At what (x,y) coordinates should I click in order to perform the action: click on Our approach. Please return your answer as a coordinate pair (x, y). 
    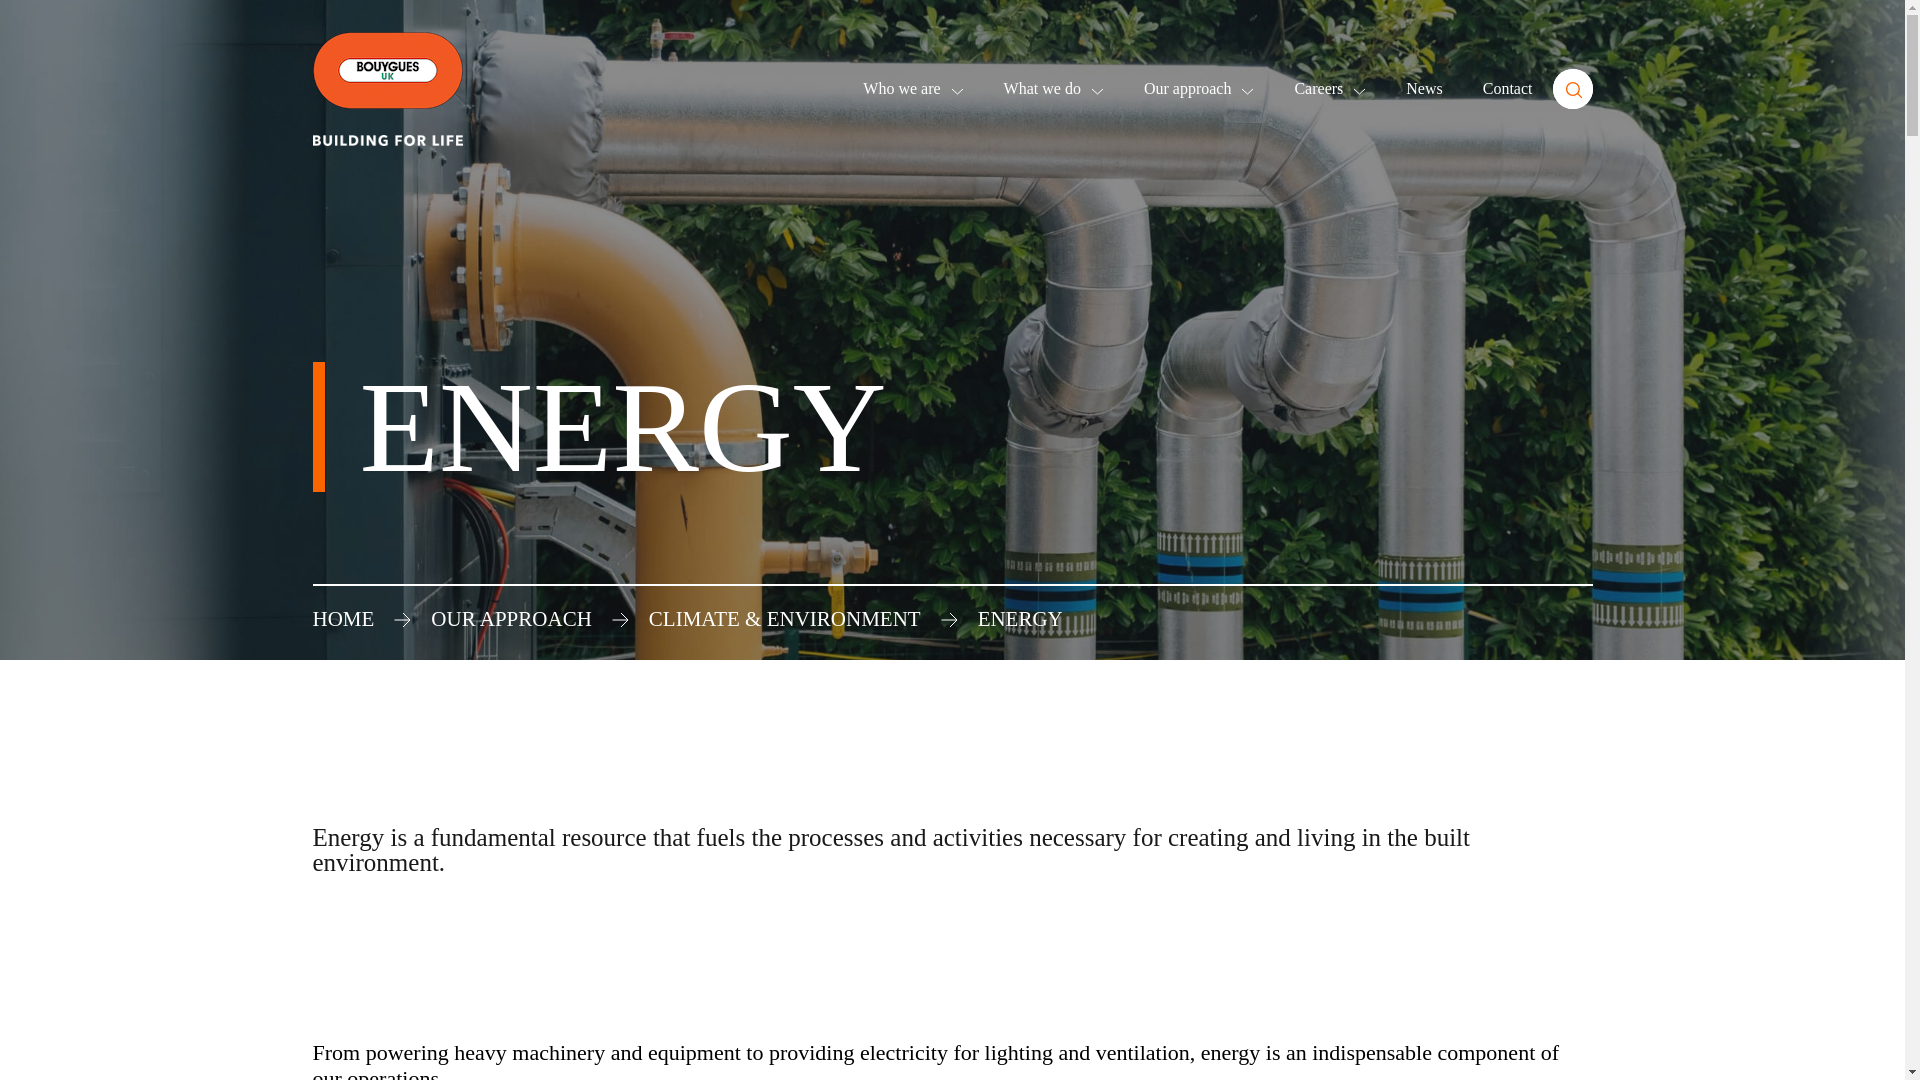
    Looking at the image, I should click on (1200, 88).